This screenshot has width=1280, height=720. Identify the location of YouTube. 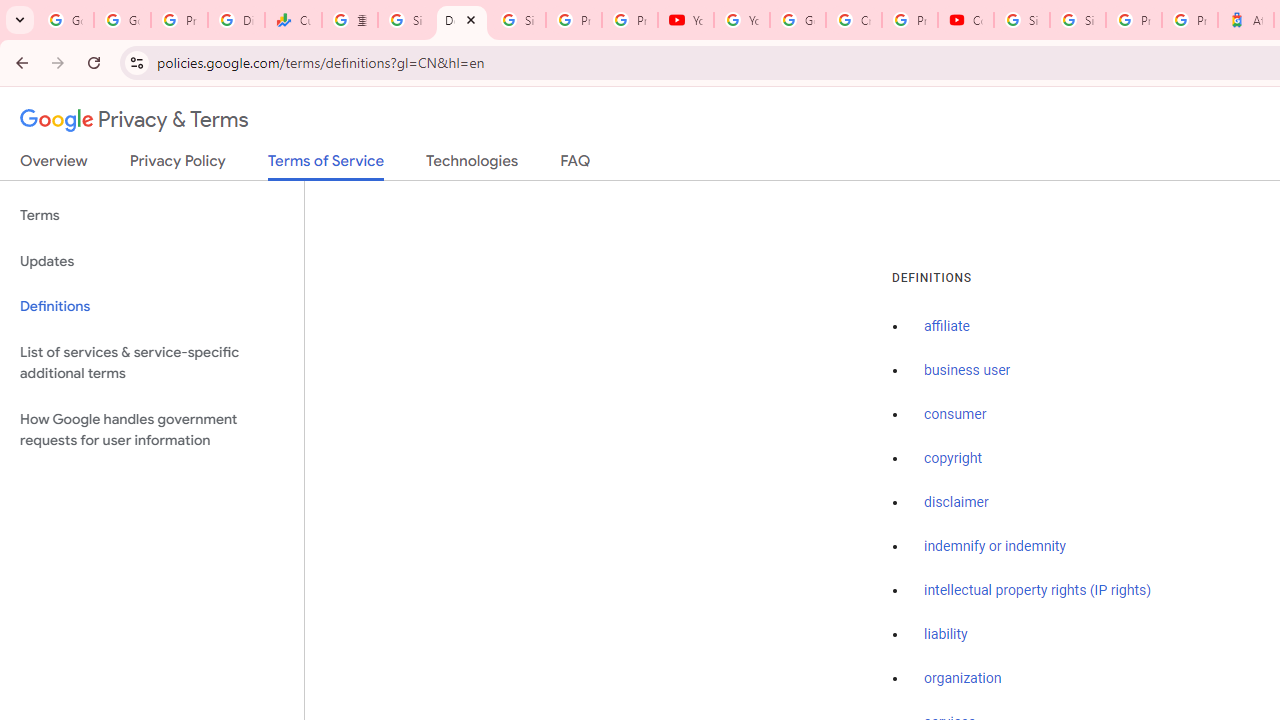
(742, 20).